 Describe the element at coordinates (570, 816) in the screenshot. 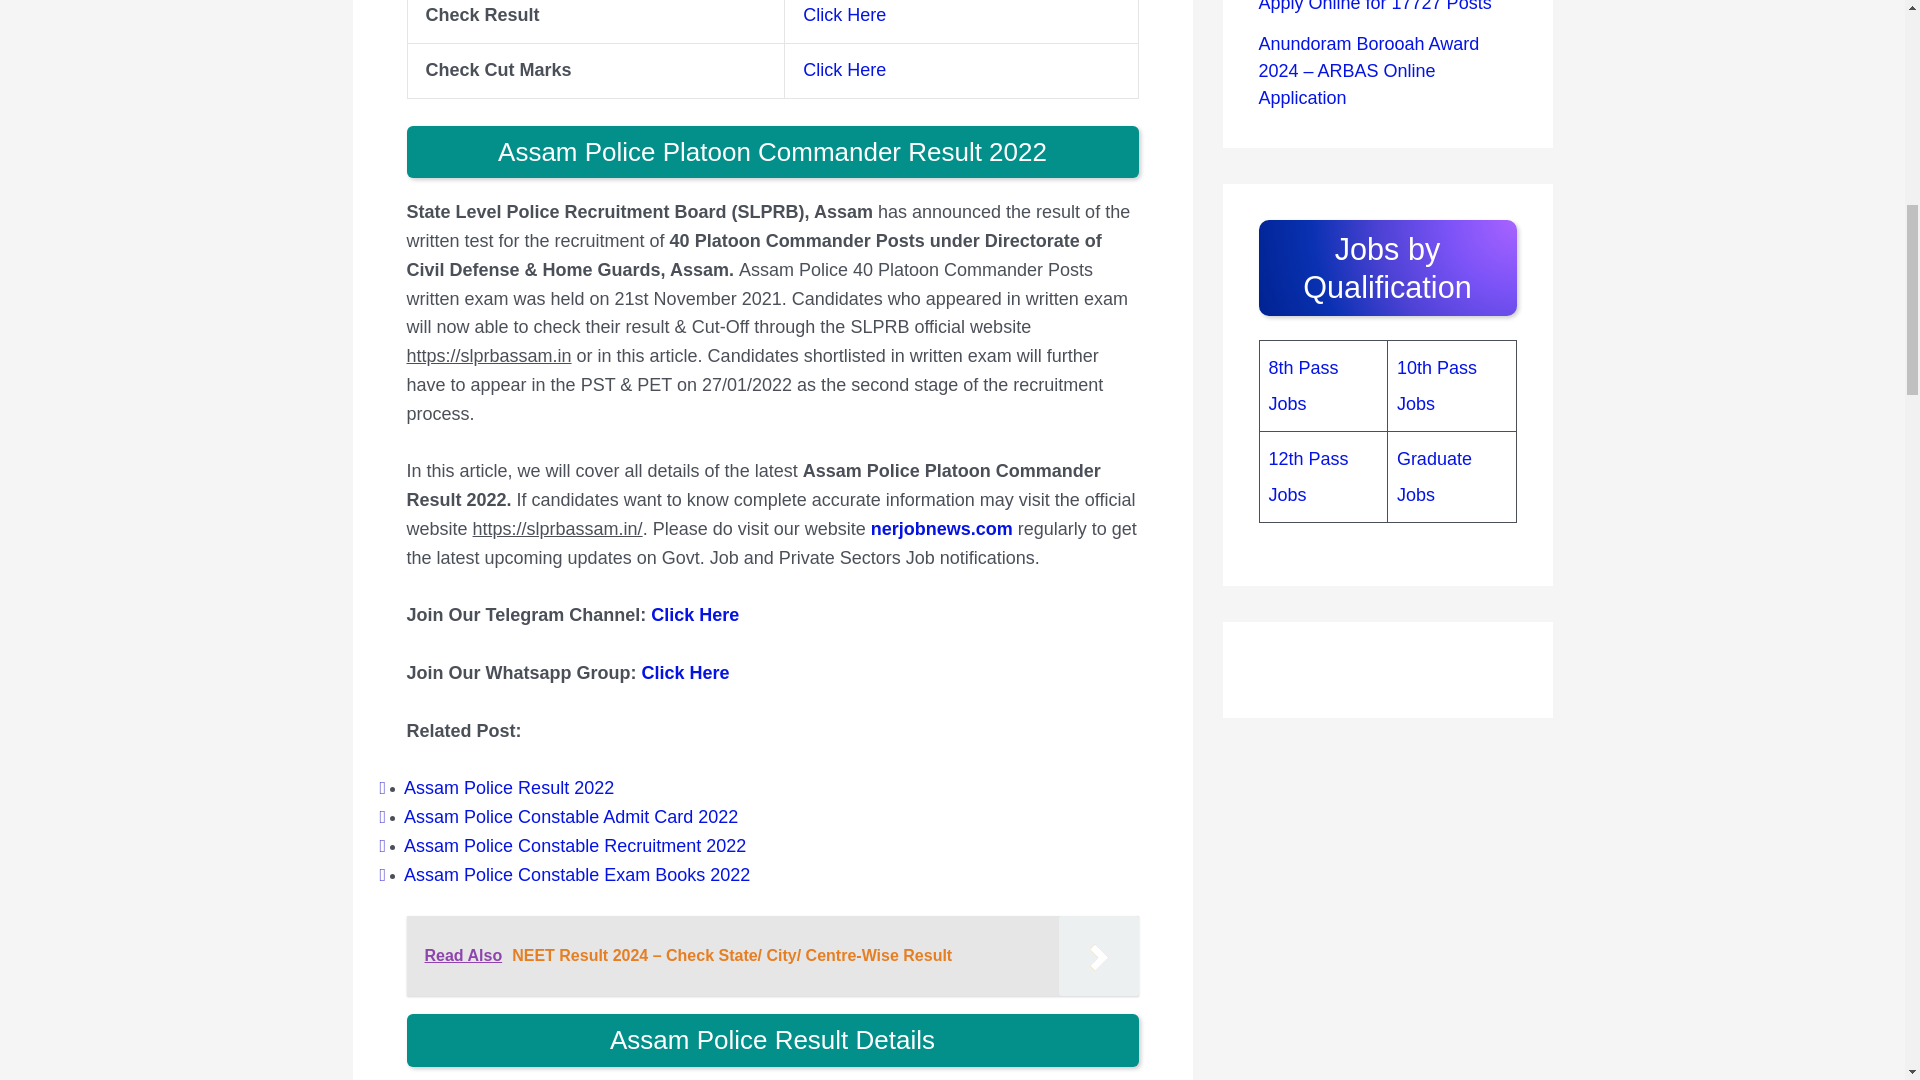

I see `Assam Police Constable Admit Card 2022` at that location.